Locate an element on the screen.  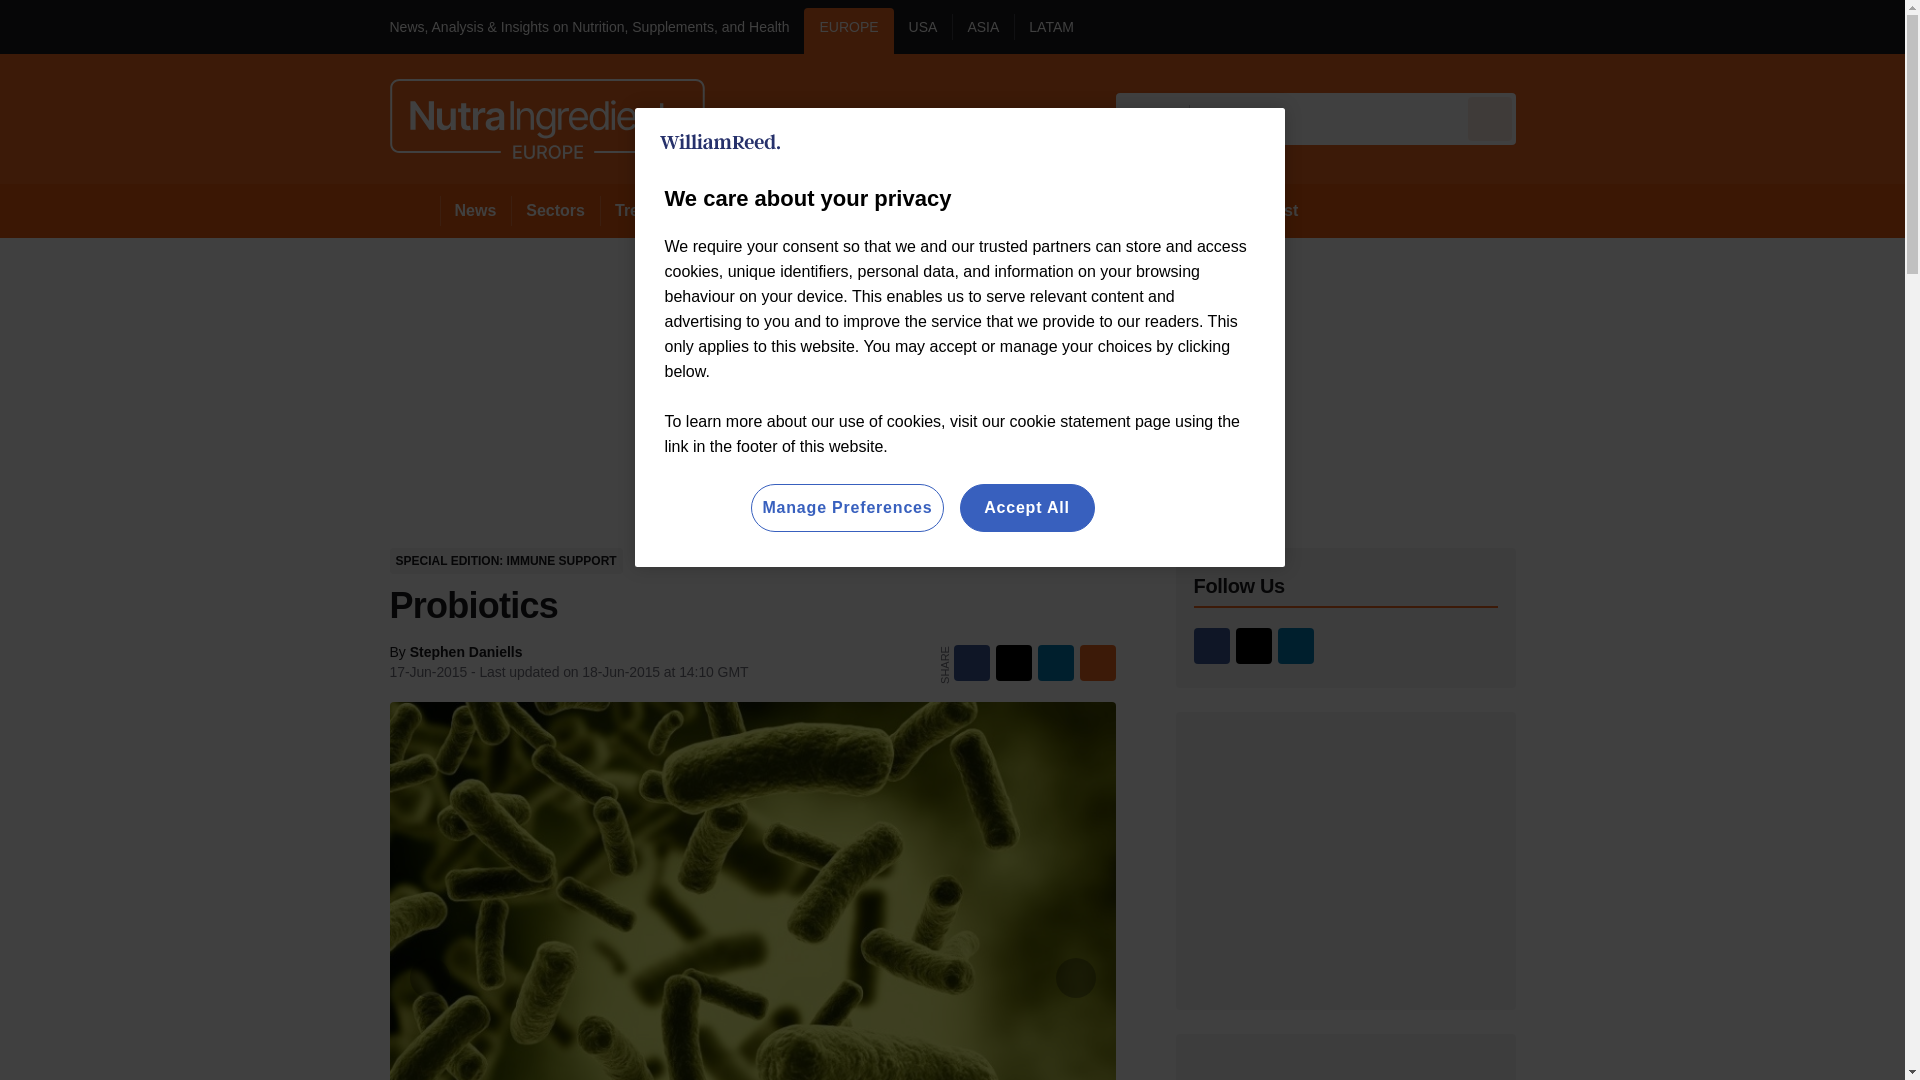
William Reed is located at coordinates (720, 142).